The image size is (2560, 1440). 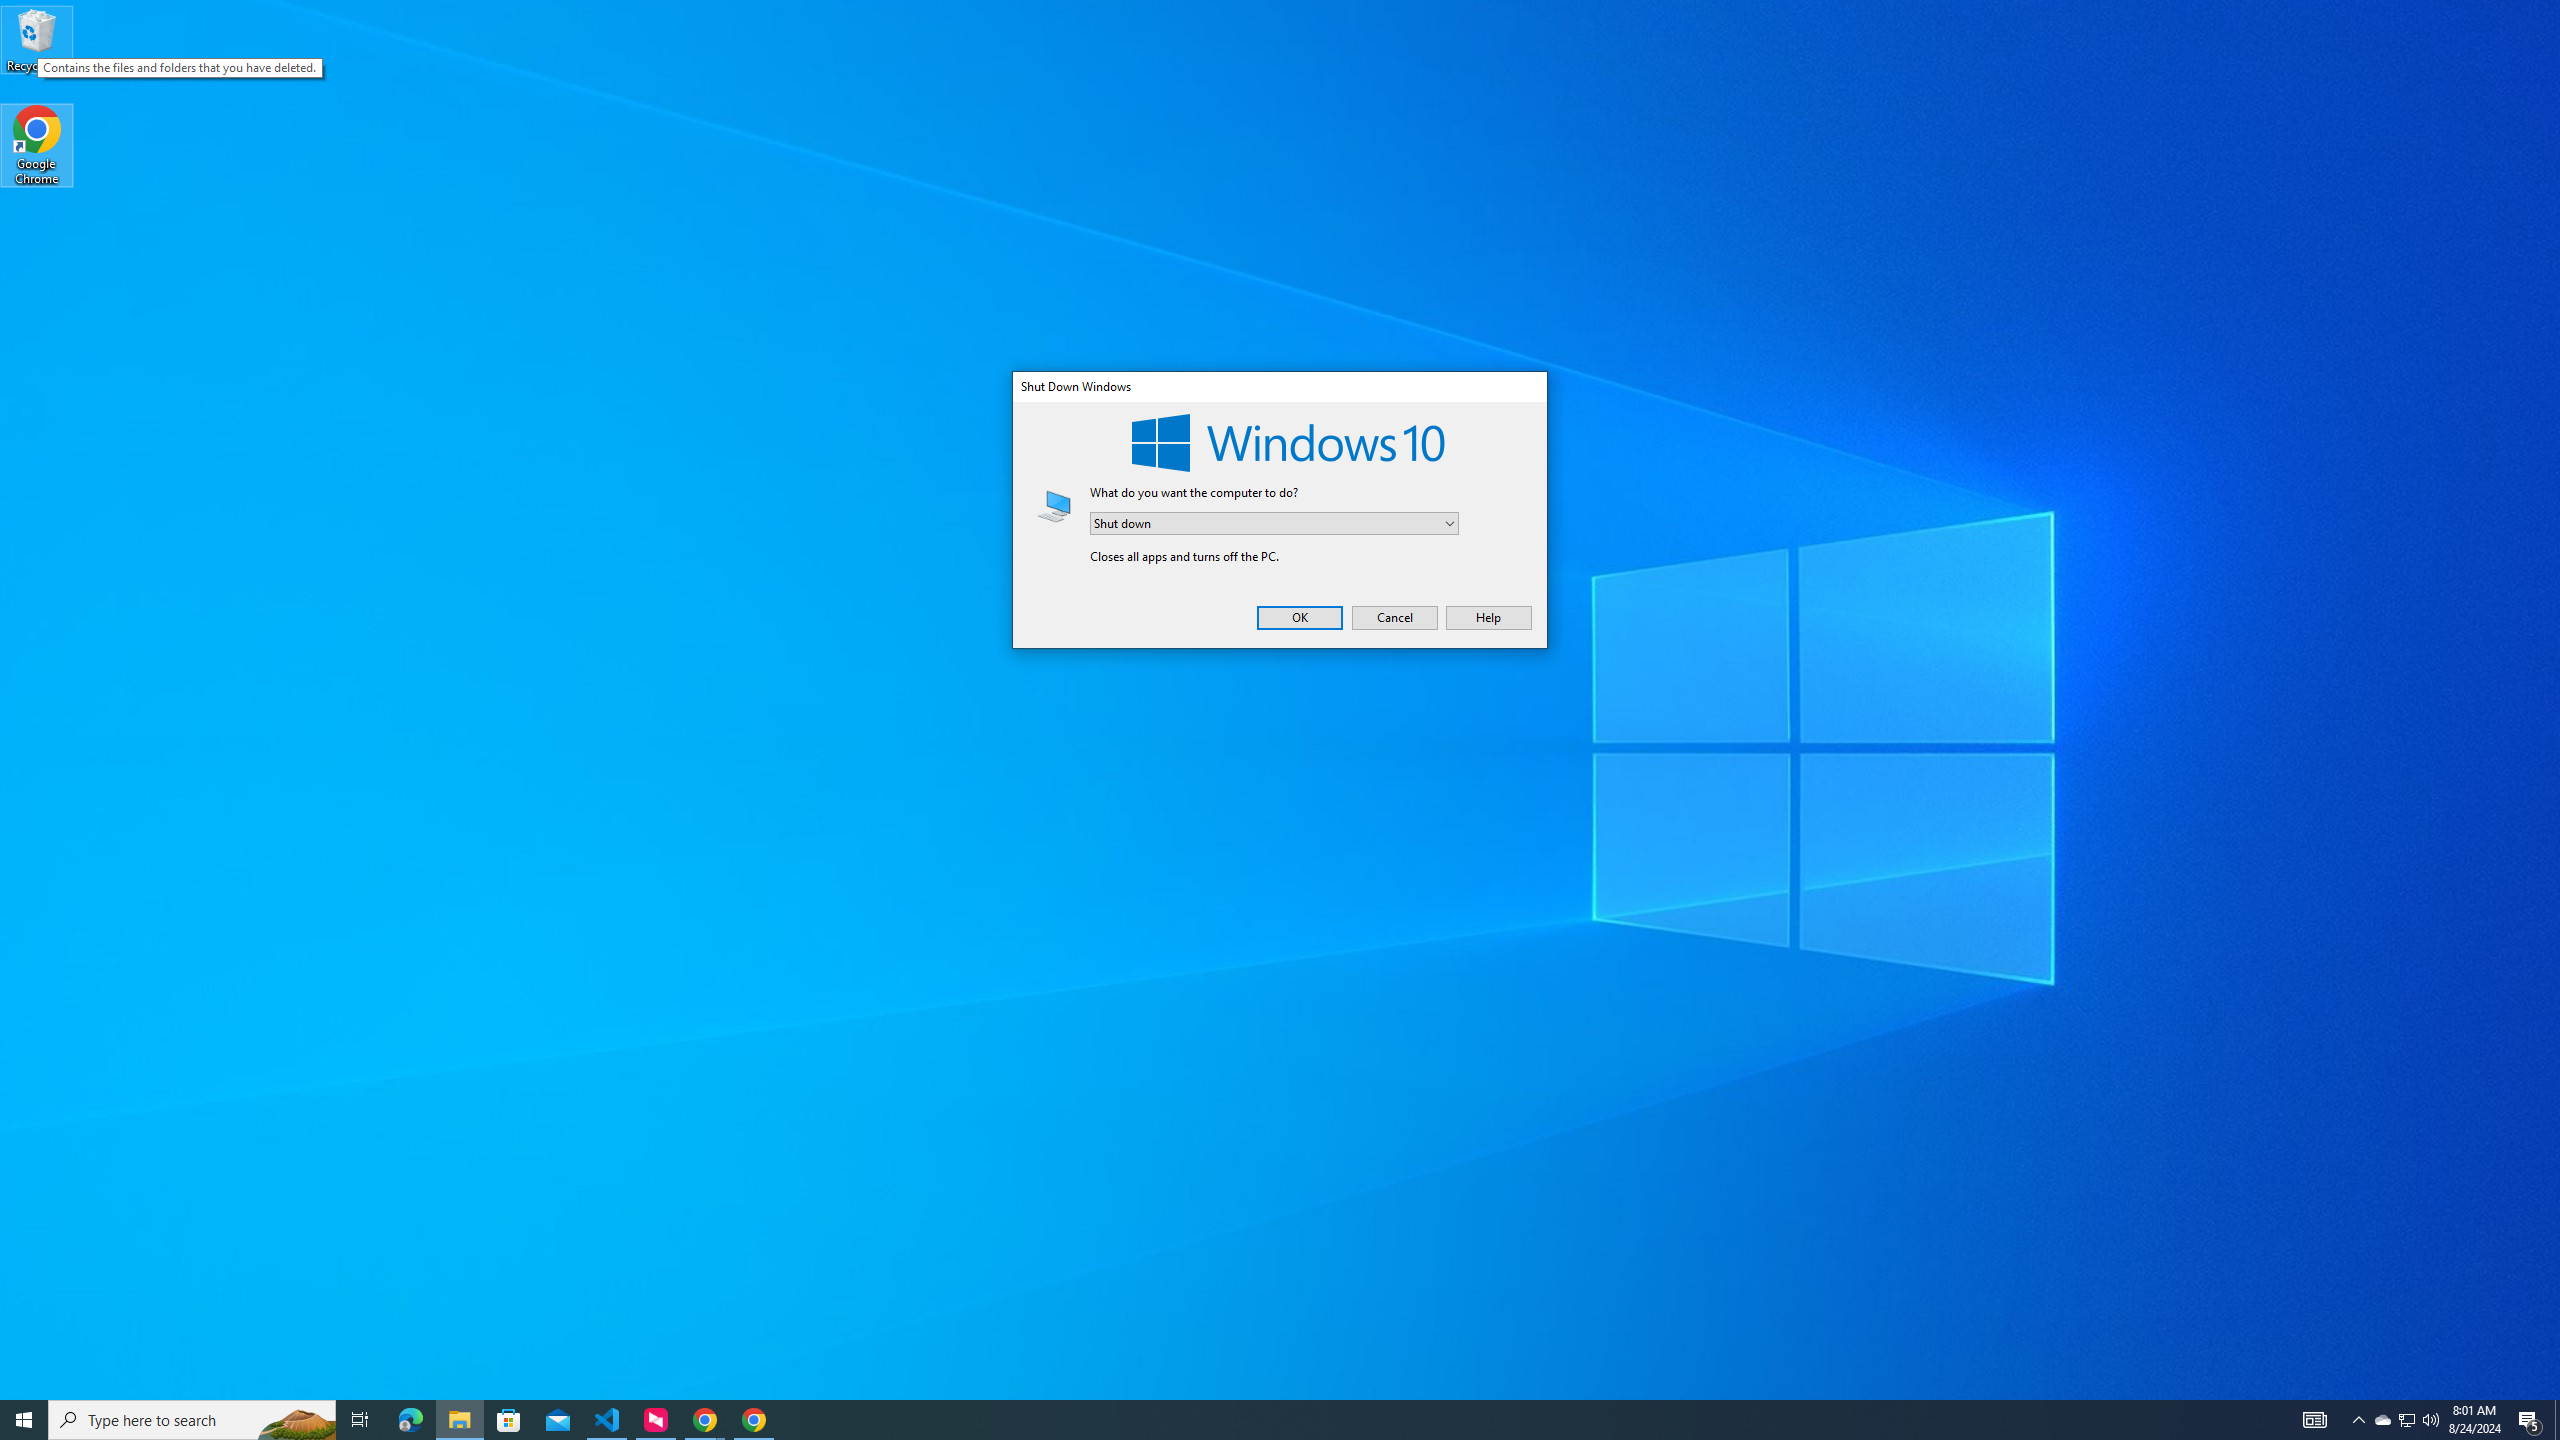 I want to click on Task View, so click(x=2315, y=1420).